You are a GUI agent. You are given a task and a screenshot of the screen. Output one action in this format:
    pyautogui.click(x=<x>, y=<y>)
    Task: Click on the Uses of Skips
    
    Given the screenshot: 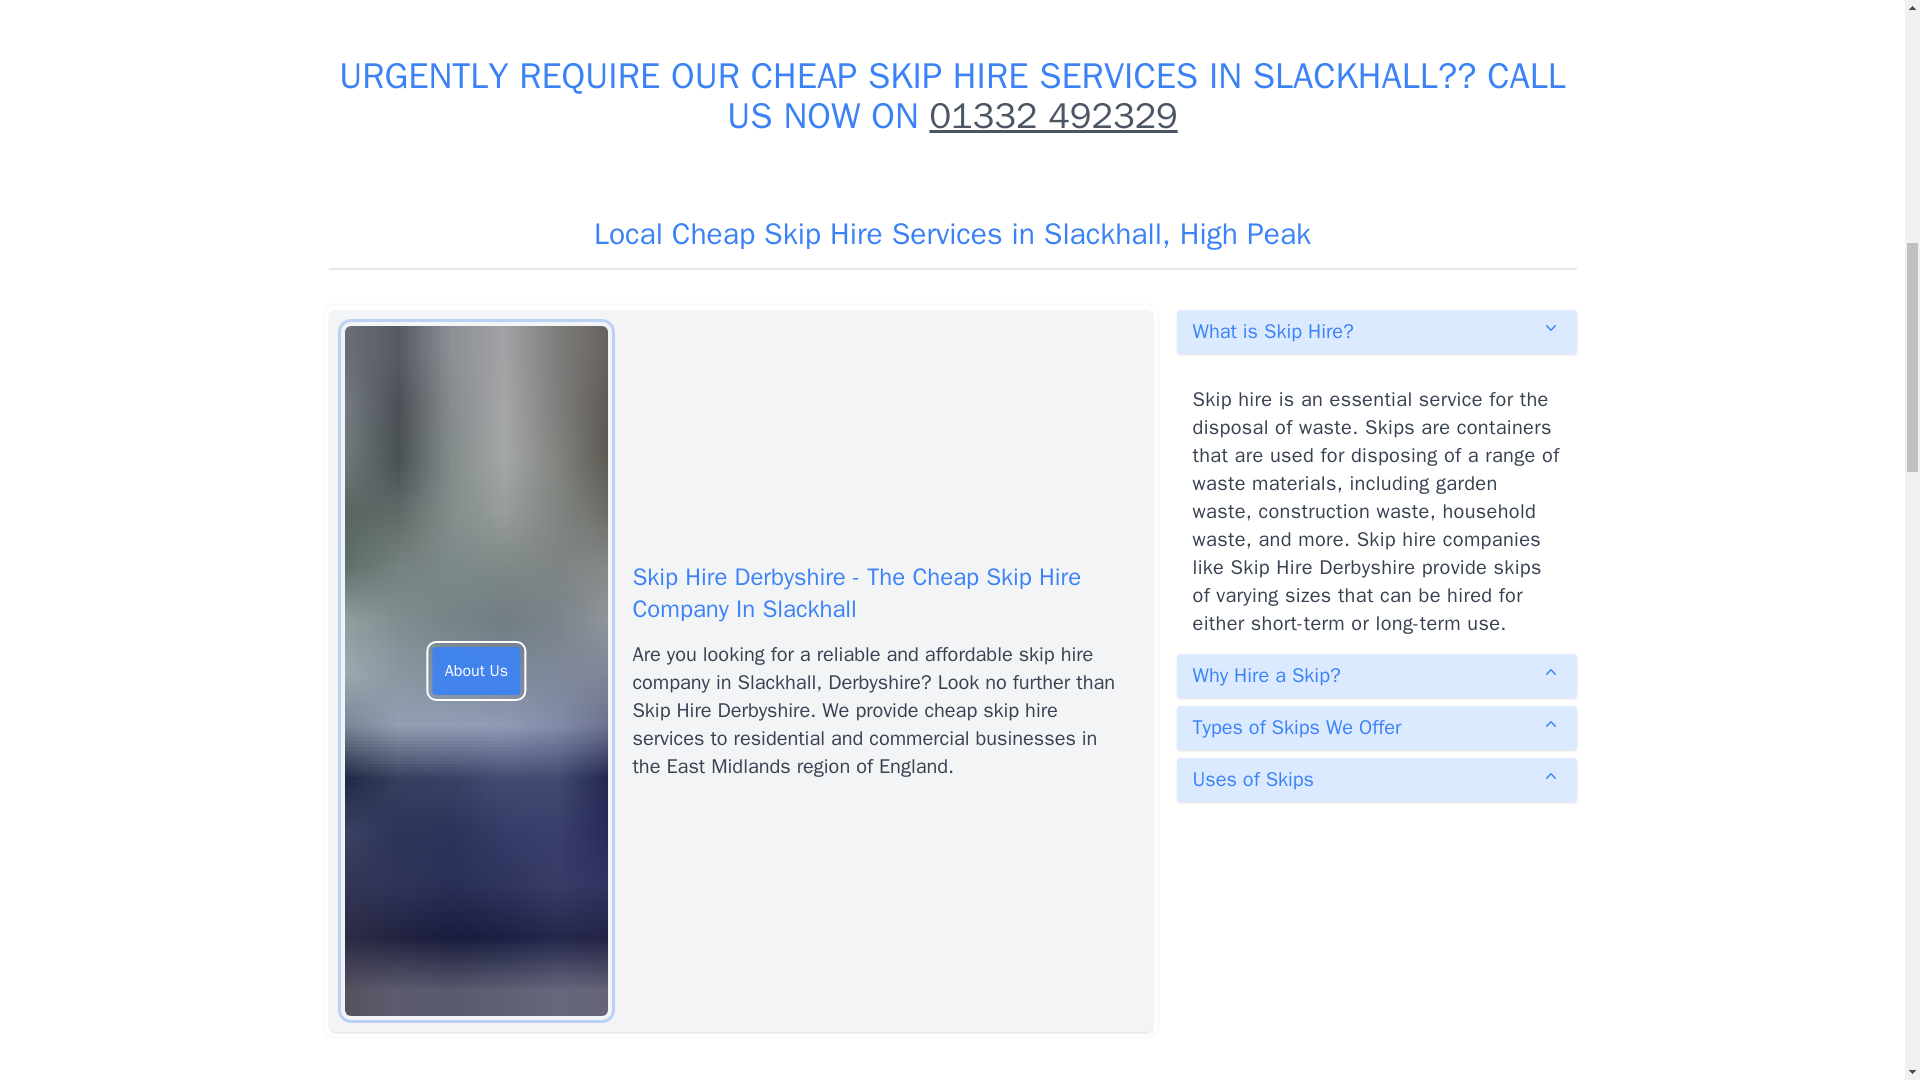 What is the action you would take?
    pyautogui.click(x=1376, y=780)
    